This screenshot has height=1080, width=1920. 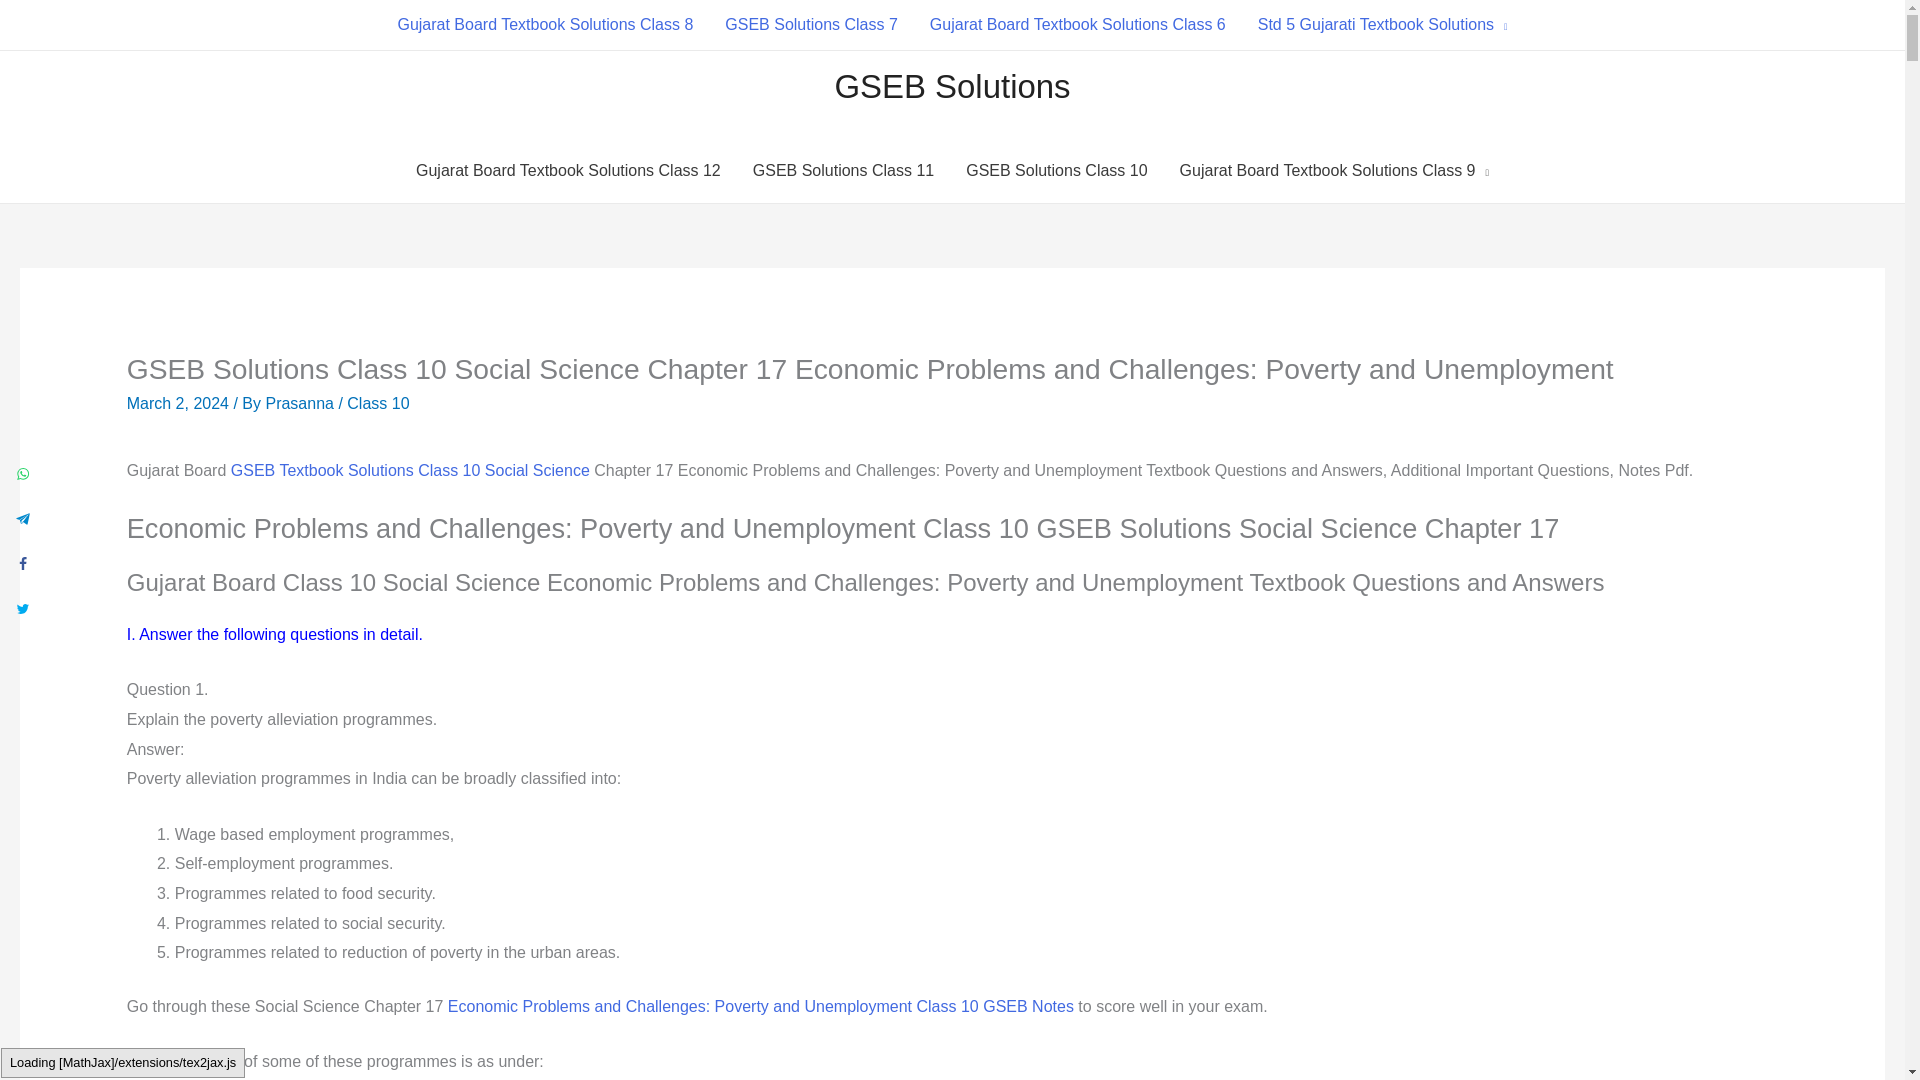 What do you see at coordinates (22, 562) in the screenshot?
I see `Share on Facebook` at bounding box center [22, 562].